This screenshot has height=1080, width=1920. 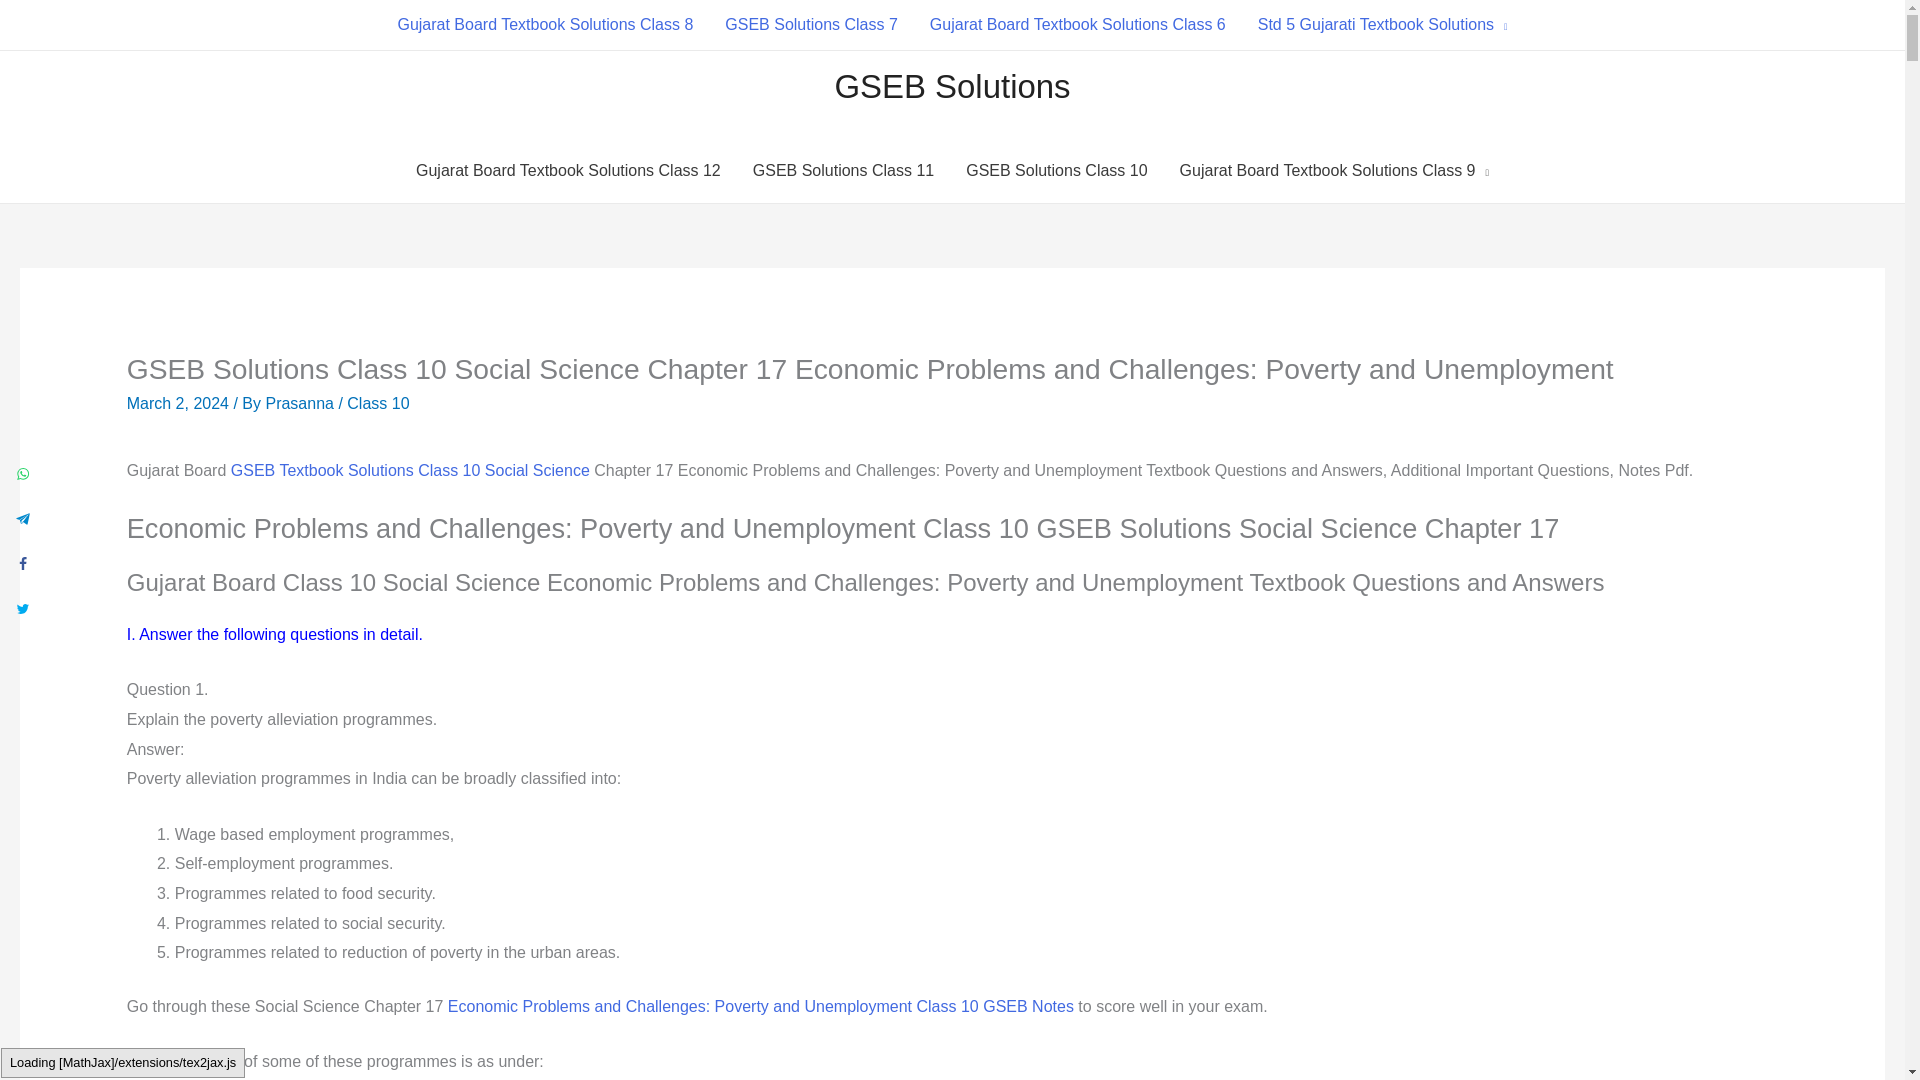 What do you see at coordinates (22, 562) in the screenshot?
I see `Share on Facebook` at bounding box center [22, 562].